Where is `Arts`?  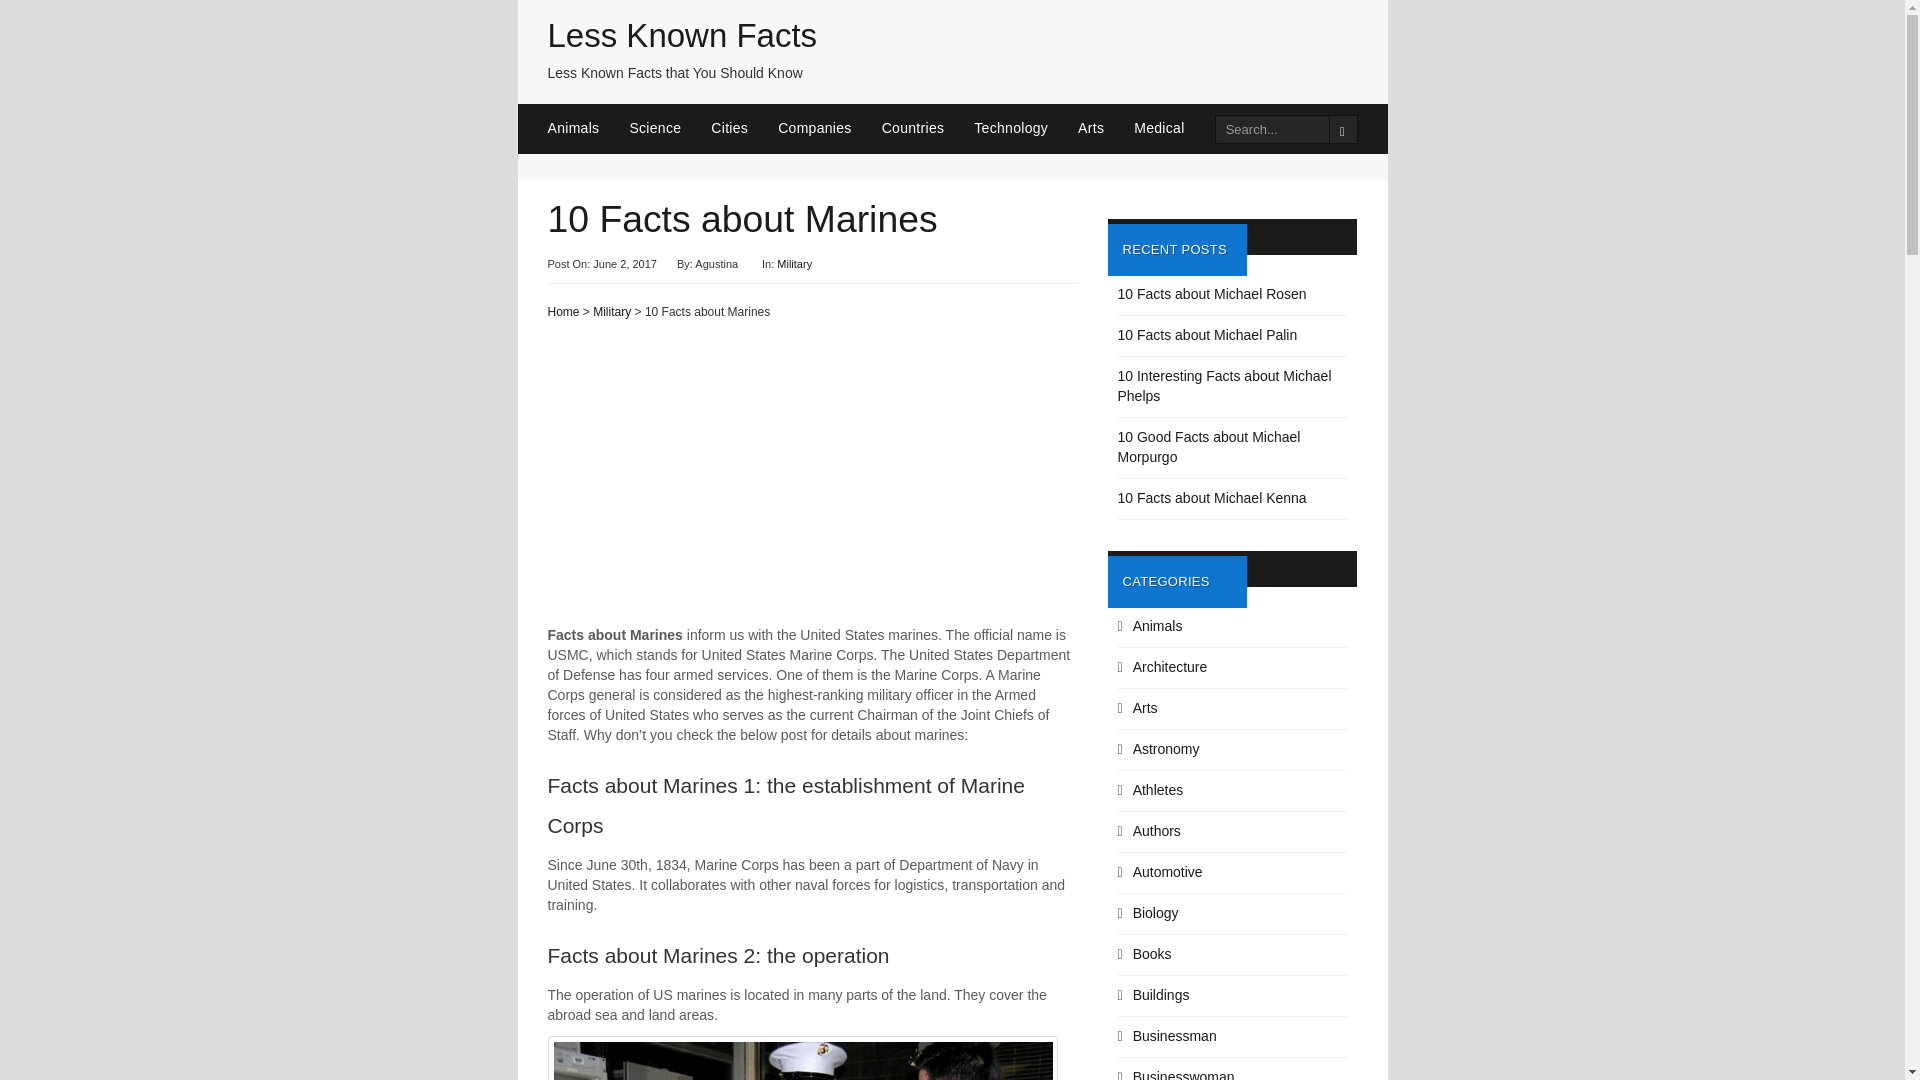
Arts is located at coordinates (1144, 708).